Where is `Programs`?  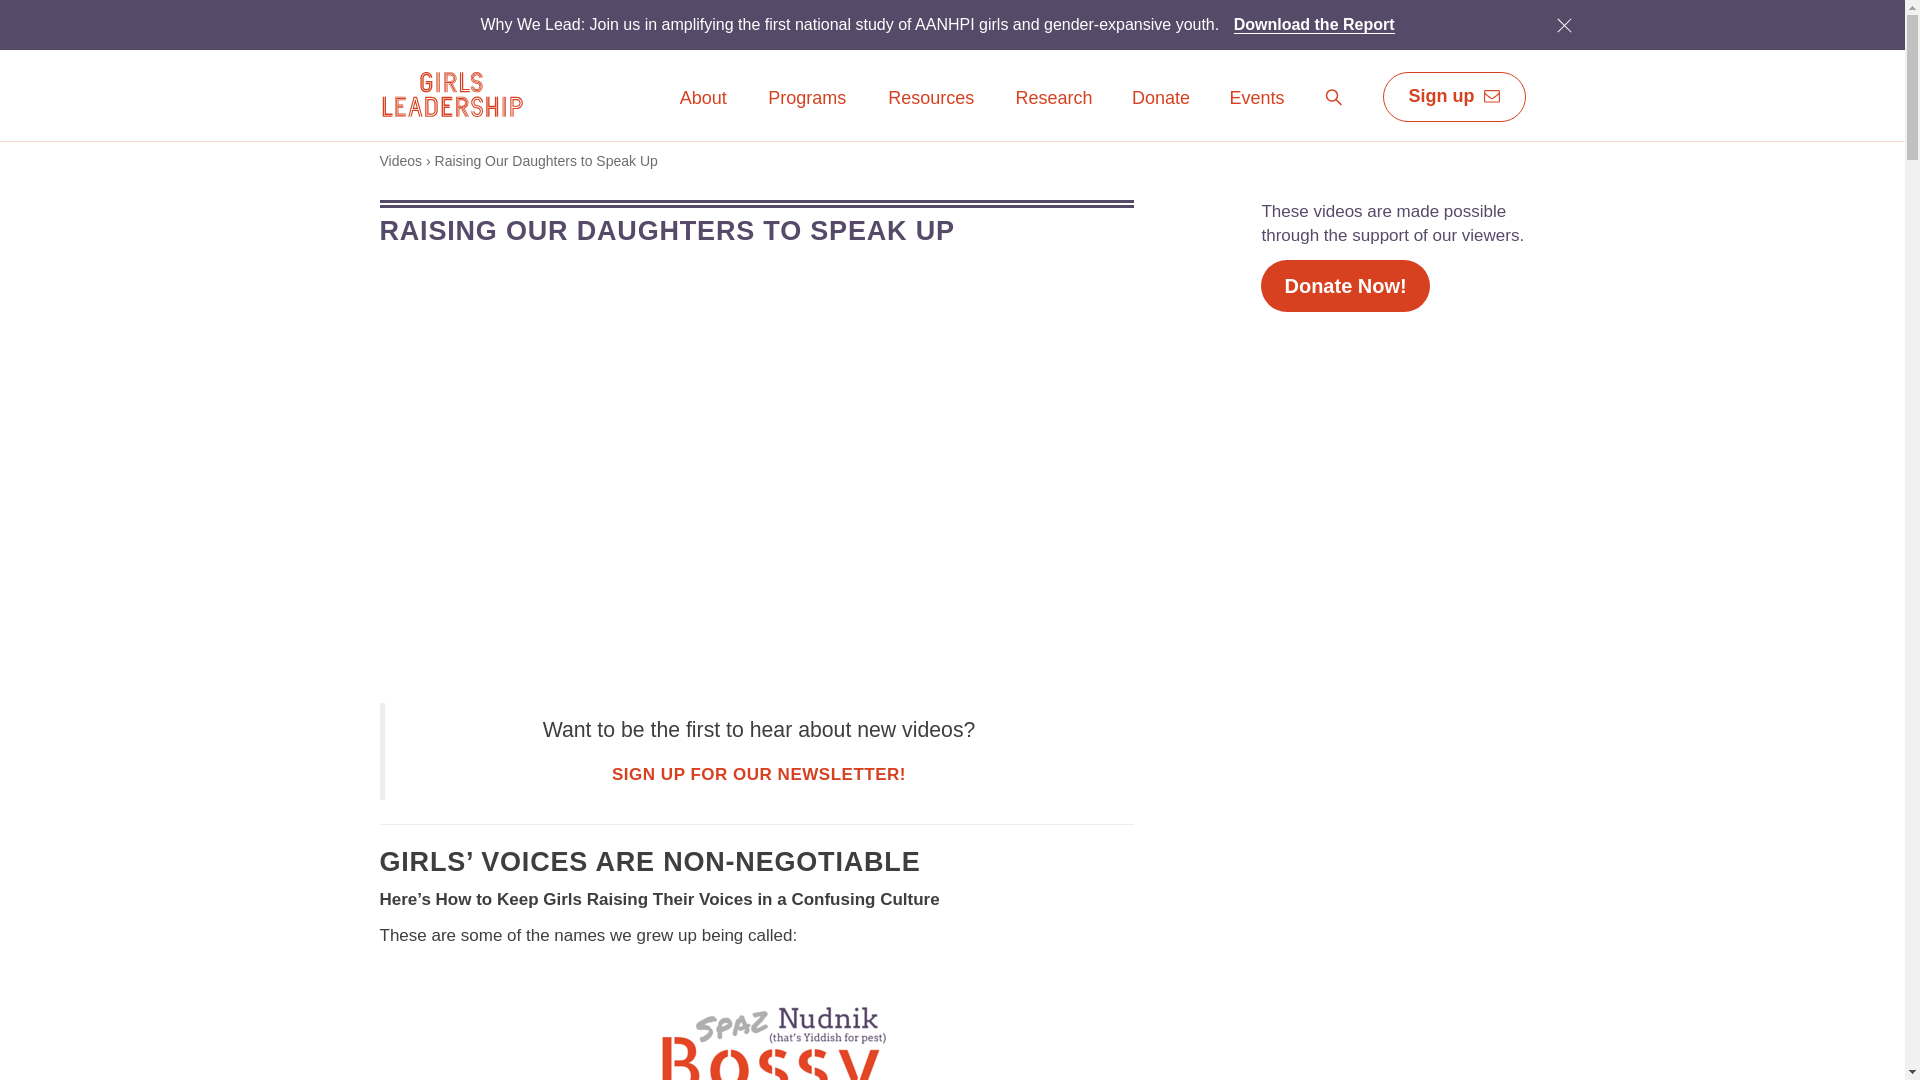 Programs is located at coordinates (806, 99).